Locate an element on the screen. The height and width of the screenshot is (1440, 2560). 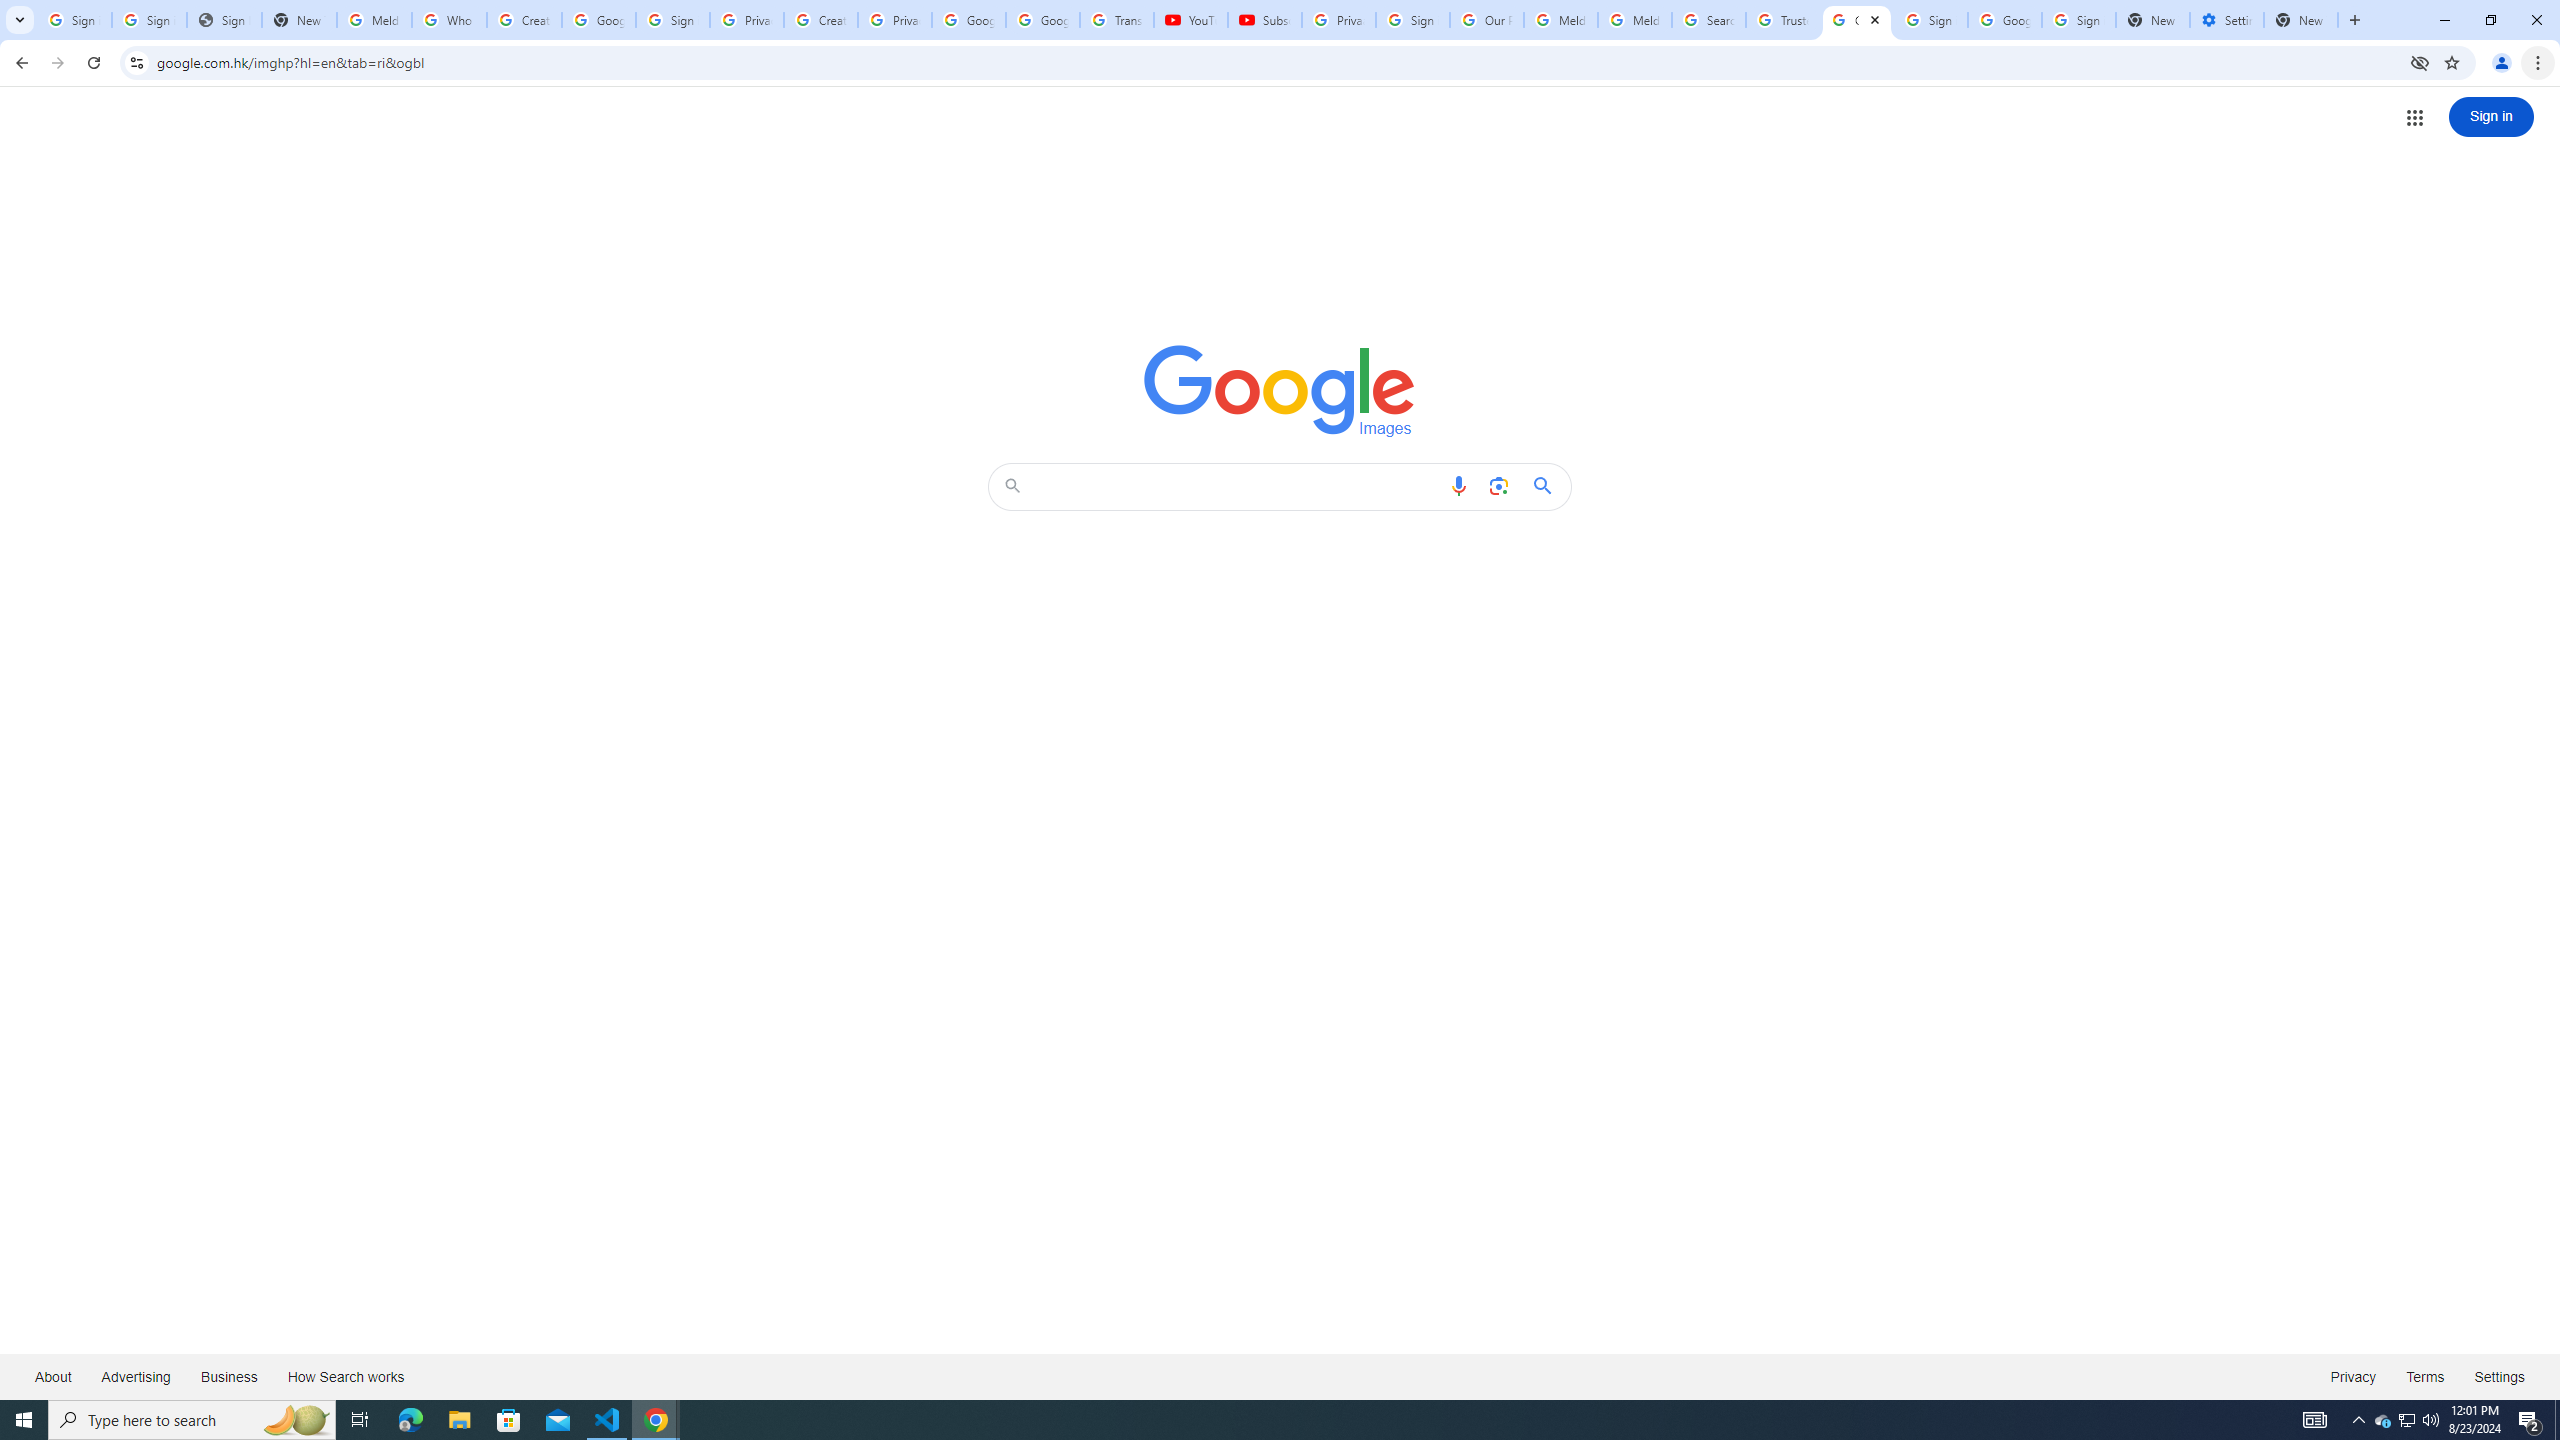
Who is my administrator? - Google Account Help is located at coordinates (448, 20).